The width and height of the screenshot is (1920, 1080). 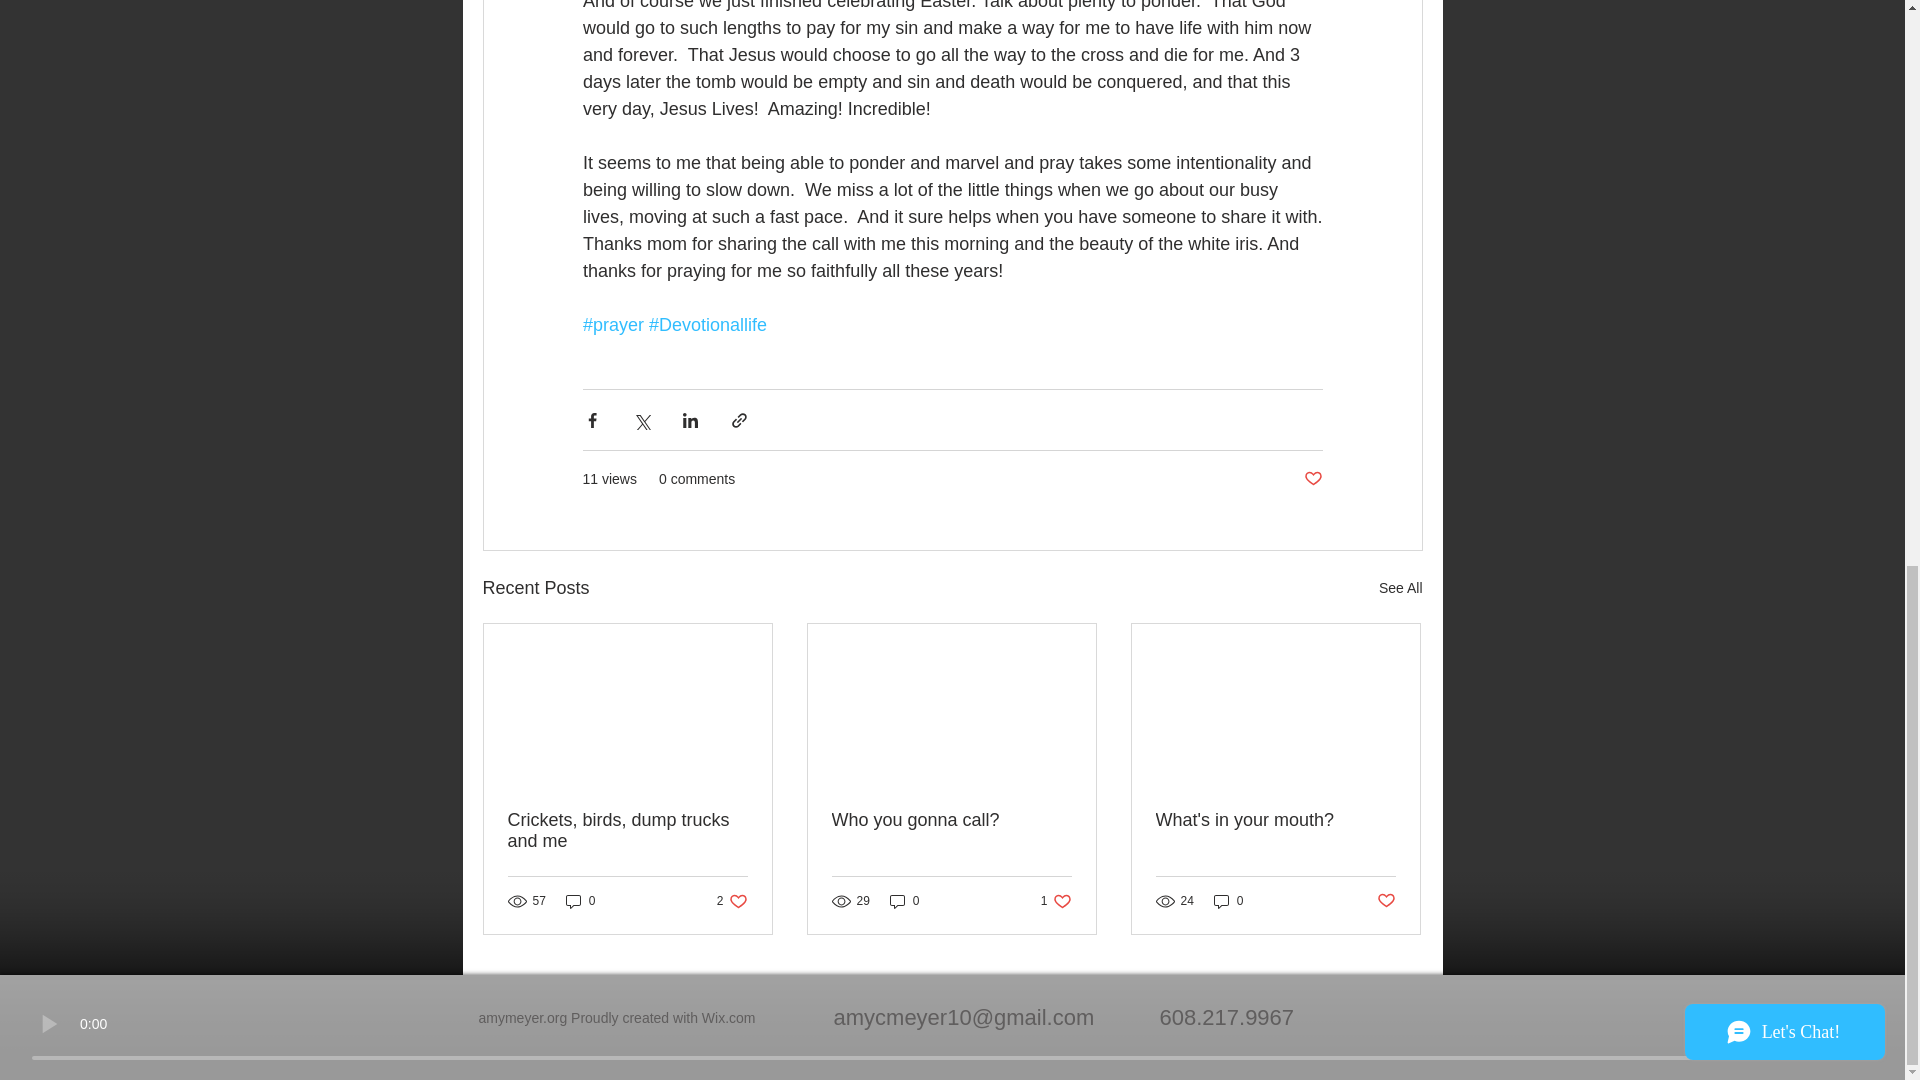 What do you see at coordinates (1056, 902) in the screenshot?
I see `Wix.com` at bounding box center [1056, 902].